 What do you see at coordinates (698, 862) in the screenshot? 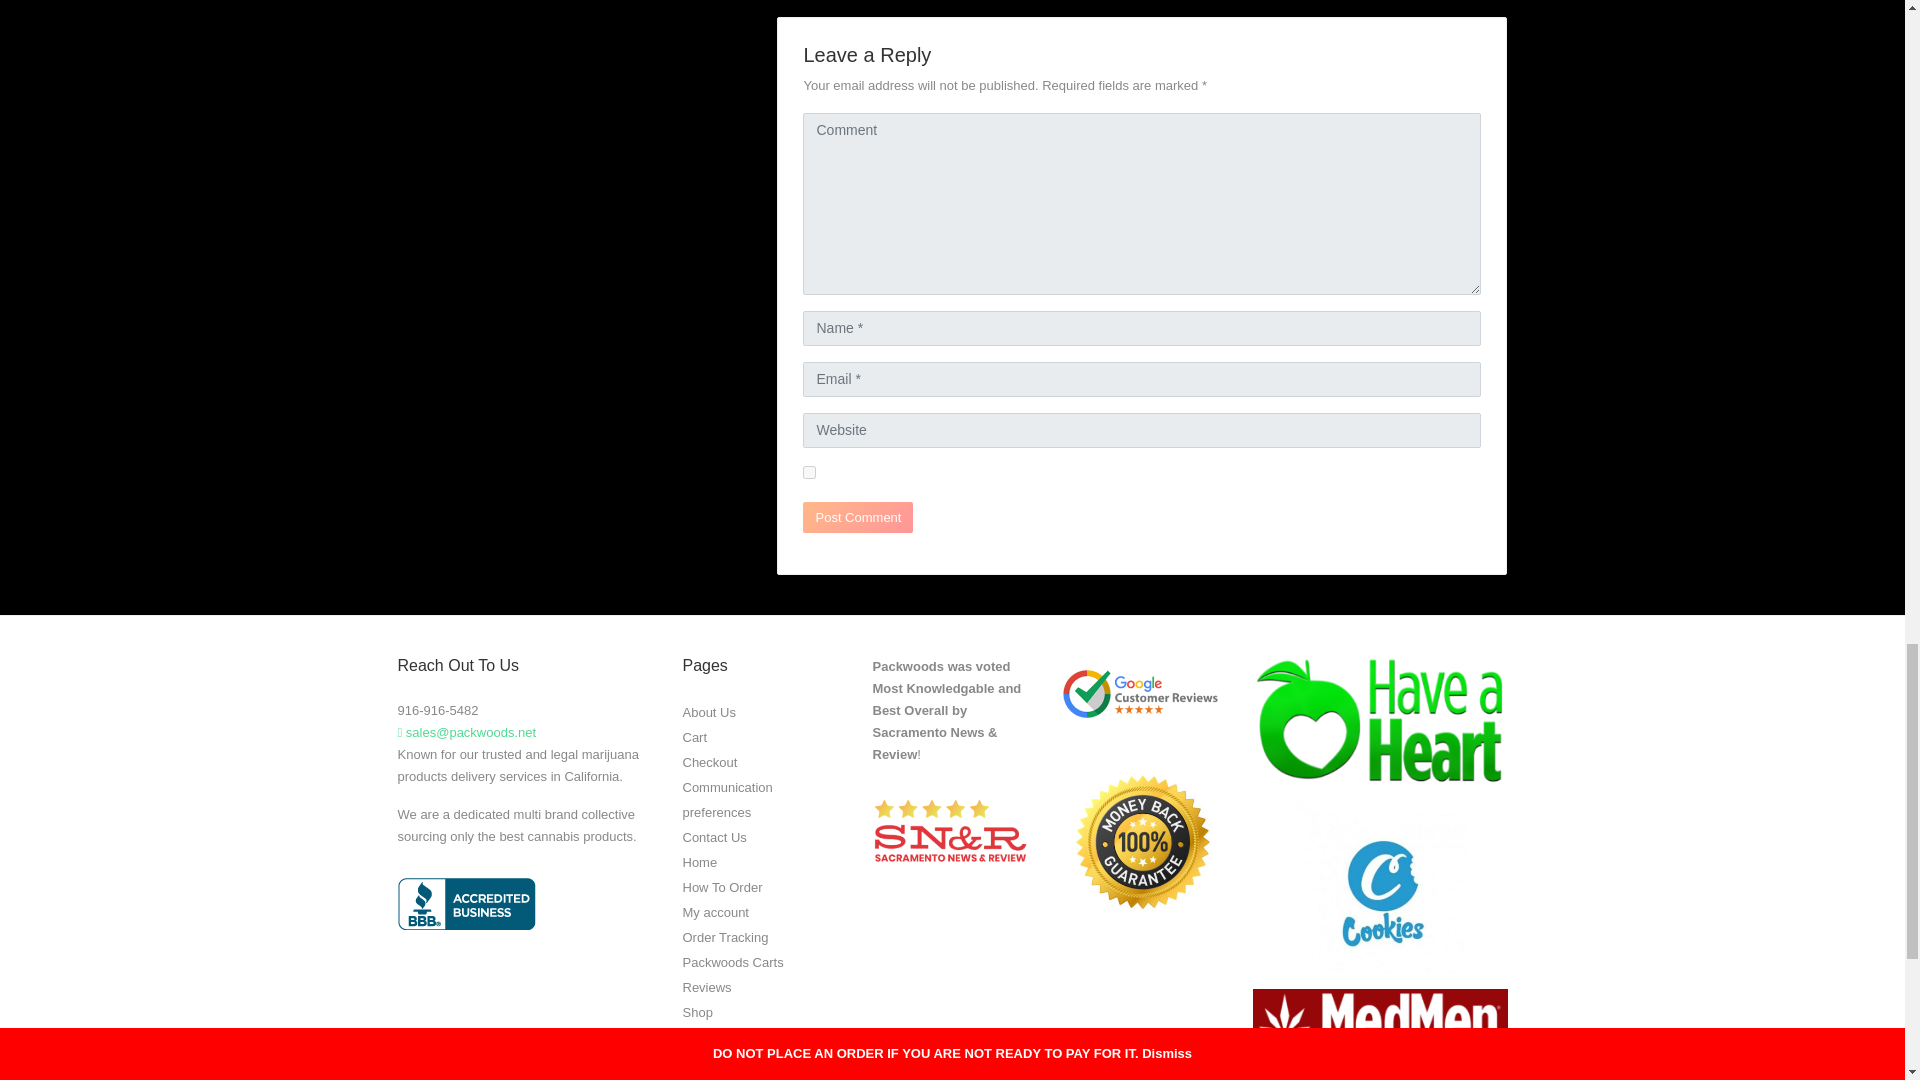
I see `Home` at bounding box center [698, 862].